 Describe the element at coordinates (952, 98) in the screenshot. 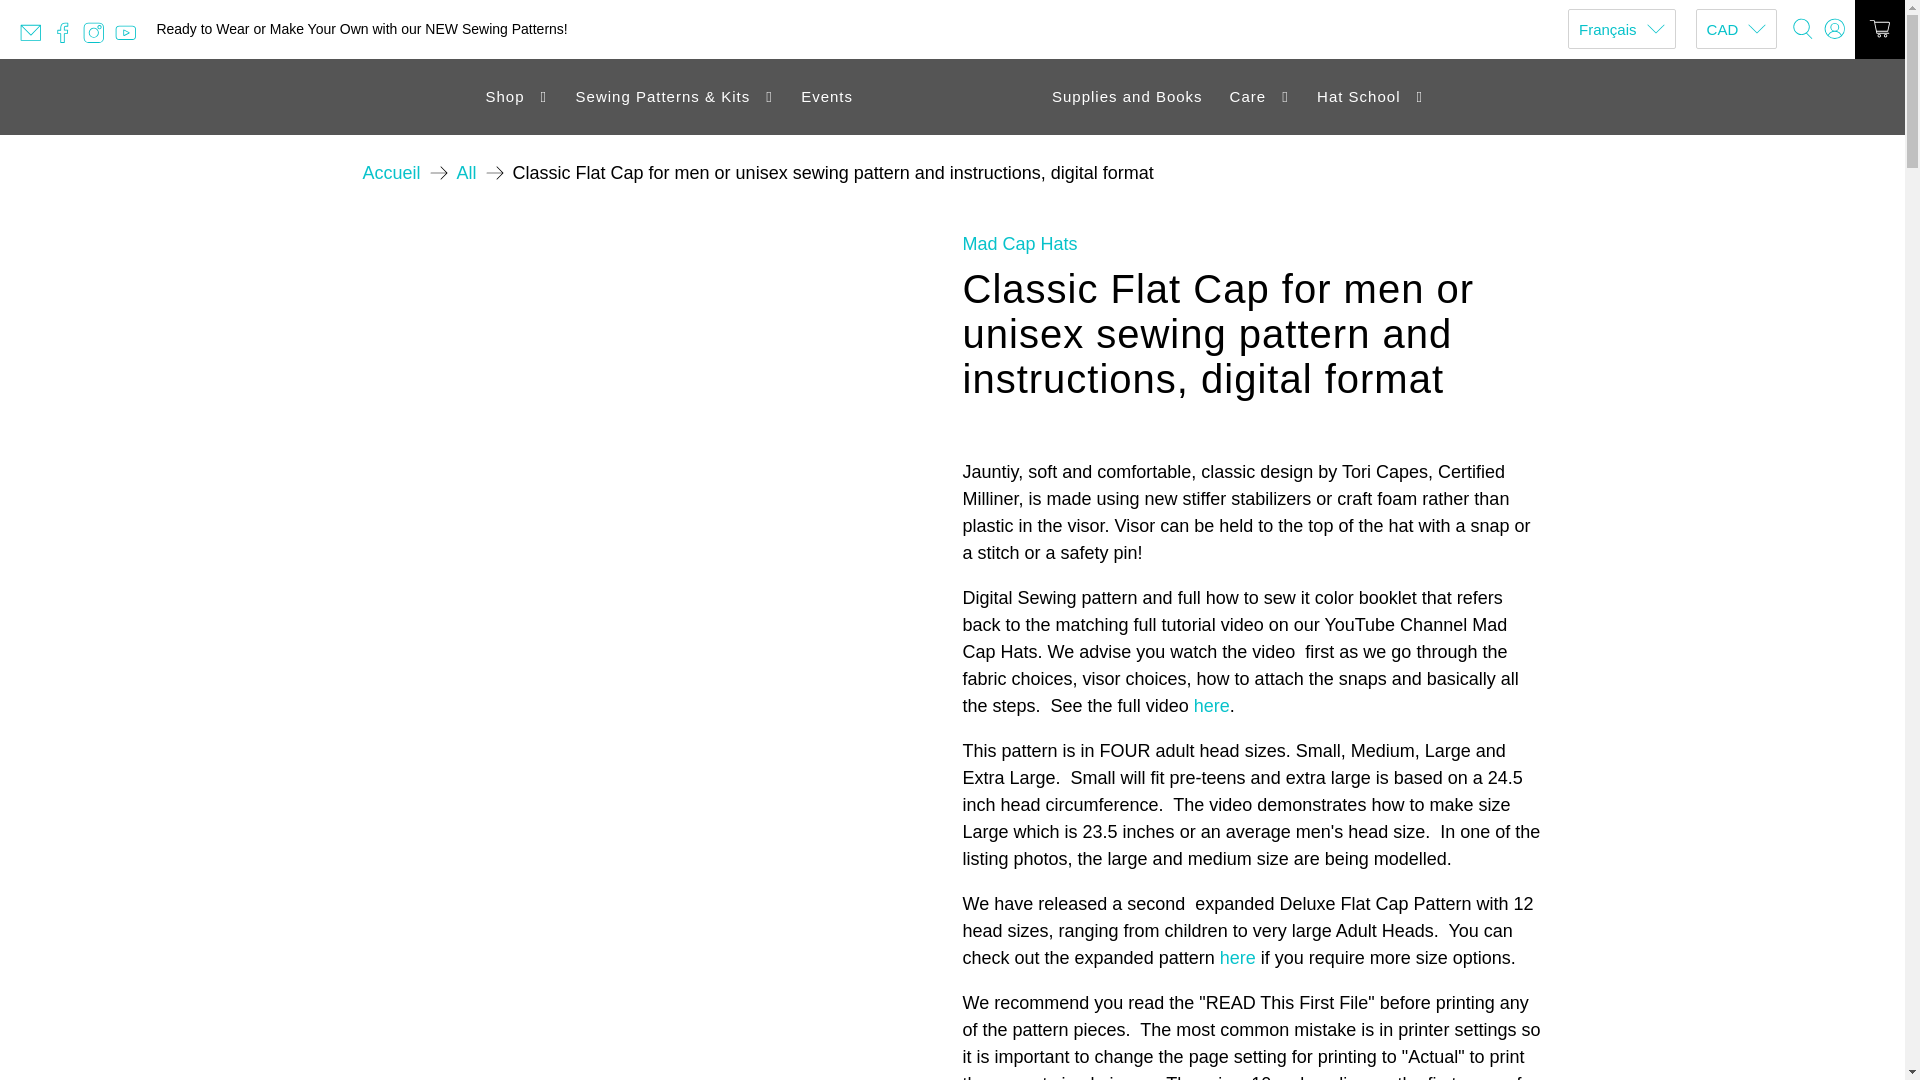

I see `madcaphats` at that location.